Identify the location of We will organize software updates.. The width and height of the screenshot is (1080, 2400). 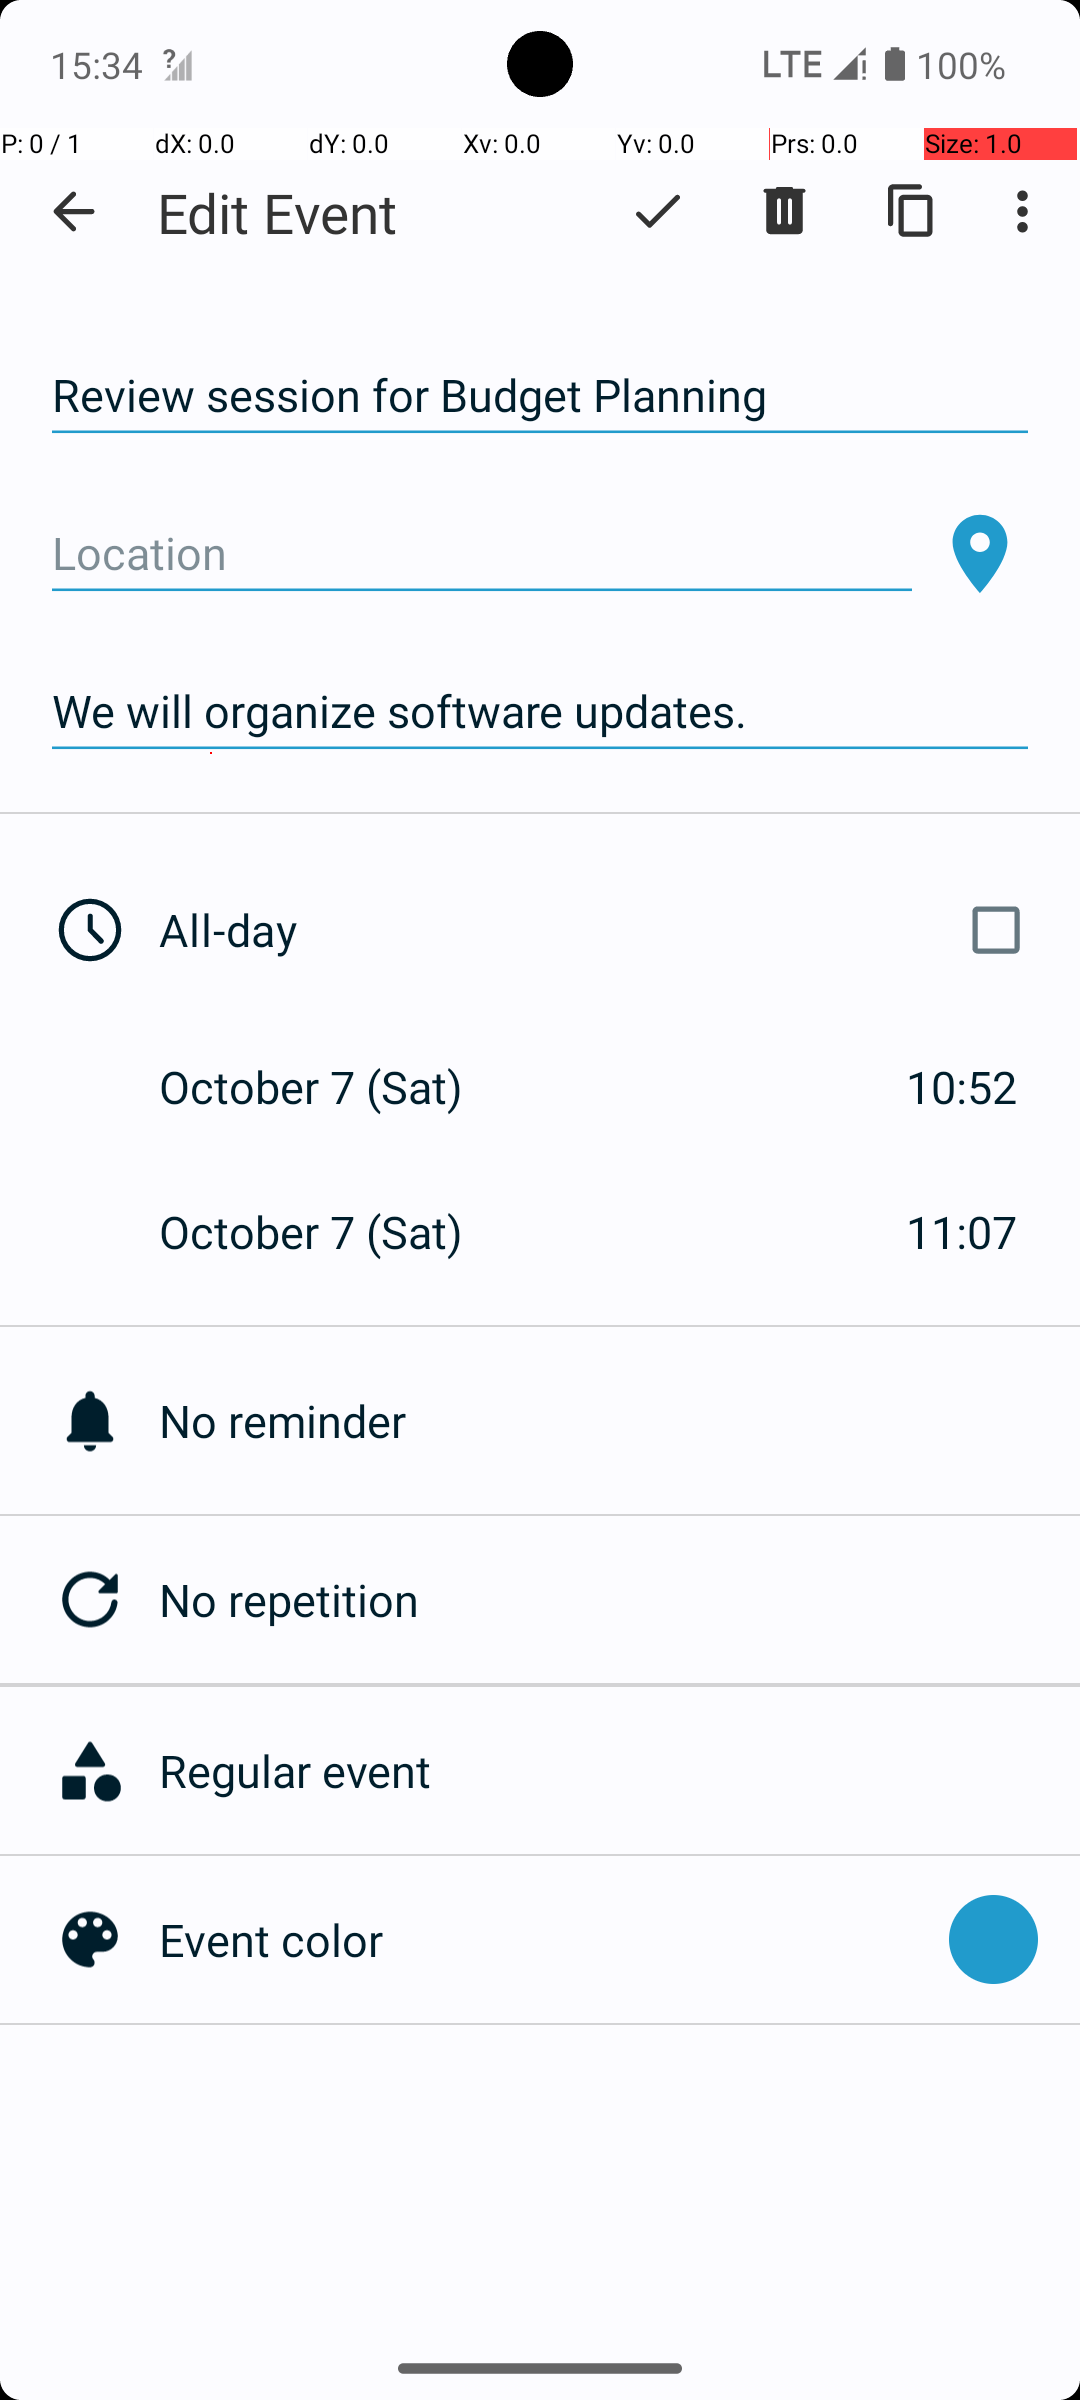
(540, 712).